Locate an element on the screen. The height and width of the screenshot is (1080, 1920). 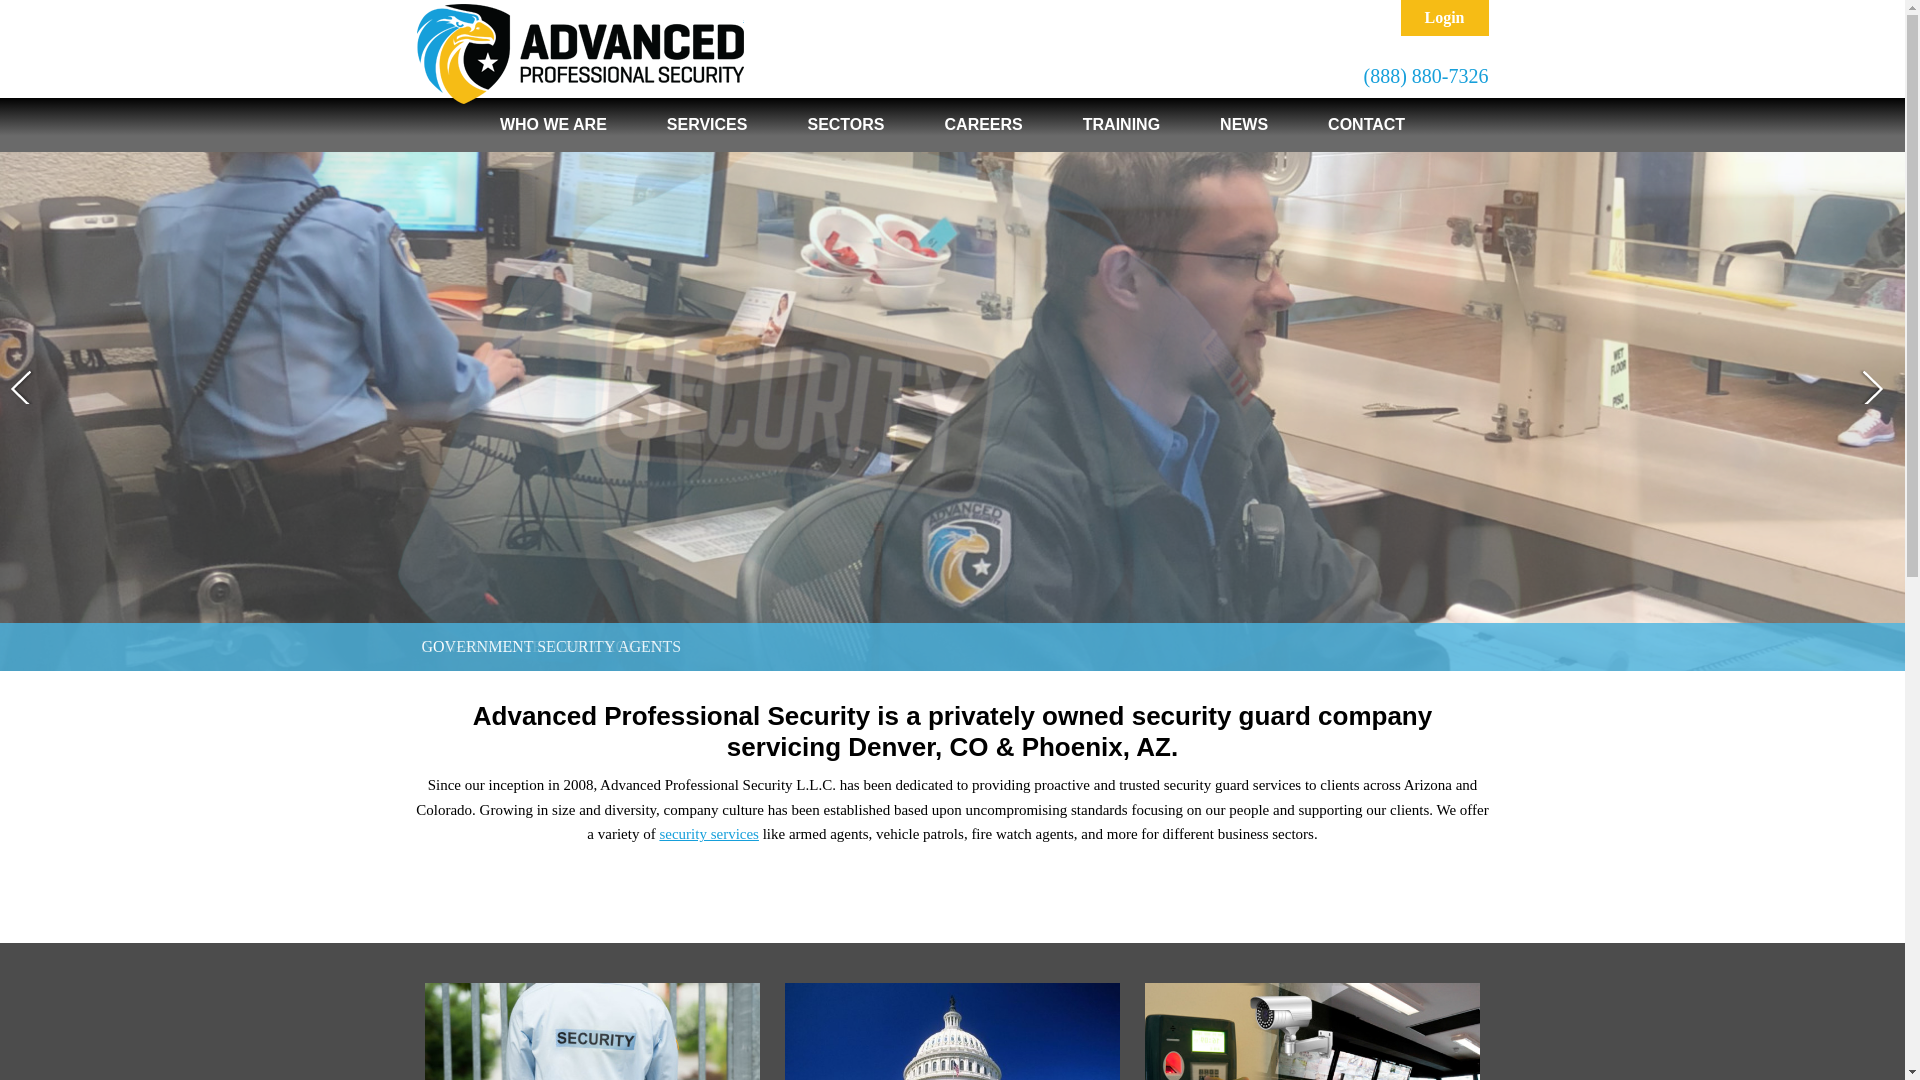
SERVICES is located at coordinates (707, 125).